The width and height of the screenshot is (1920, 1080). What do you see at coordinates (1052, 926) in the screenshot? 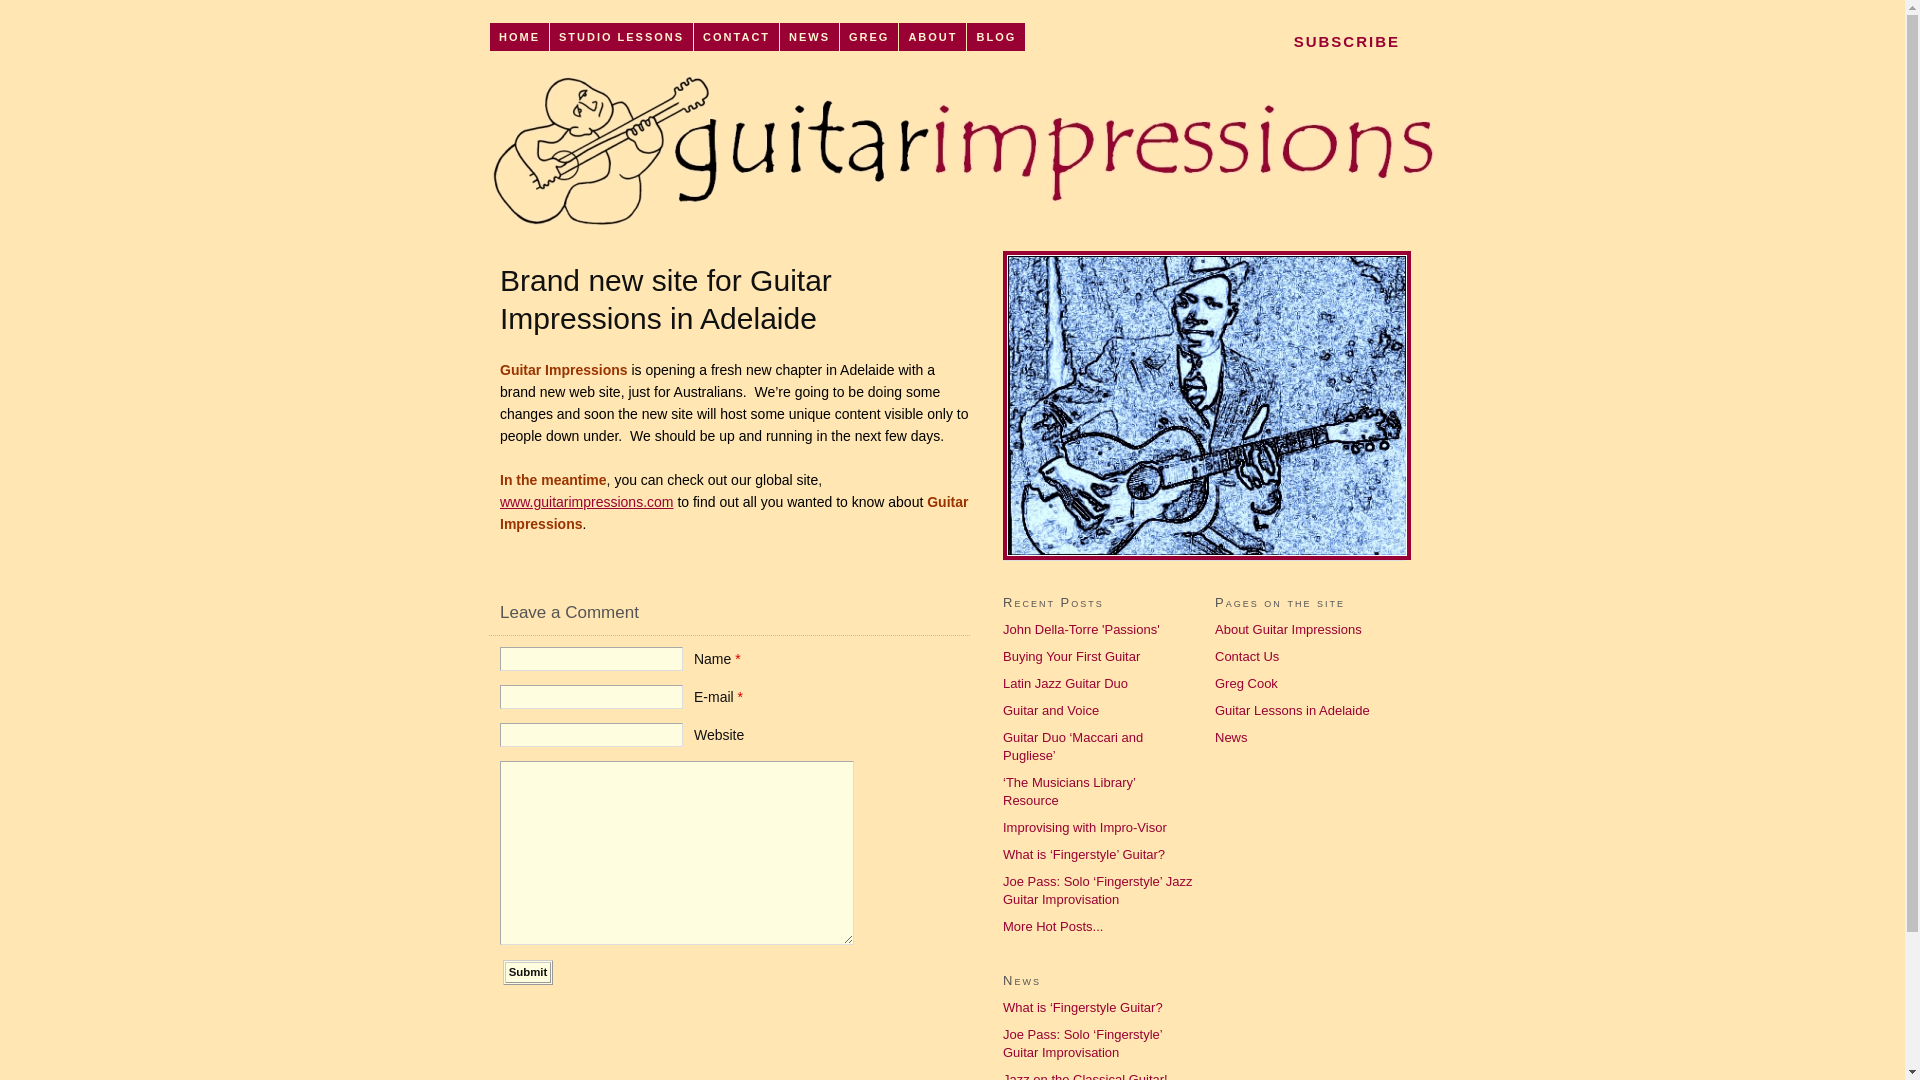
I see `More Hot Posts...` at bounding box center [1052, 926].